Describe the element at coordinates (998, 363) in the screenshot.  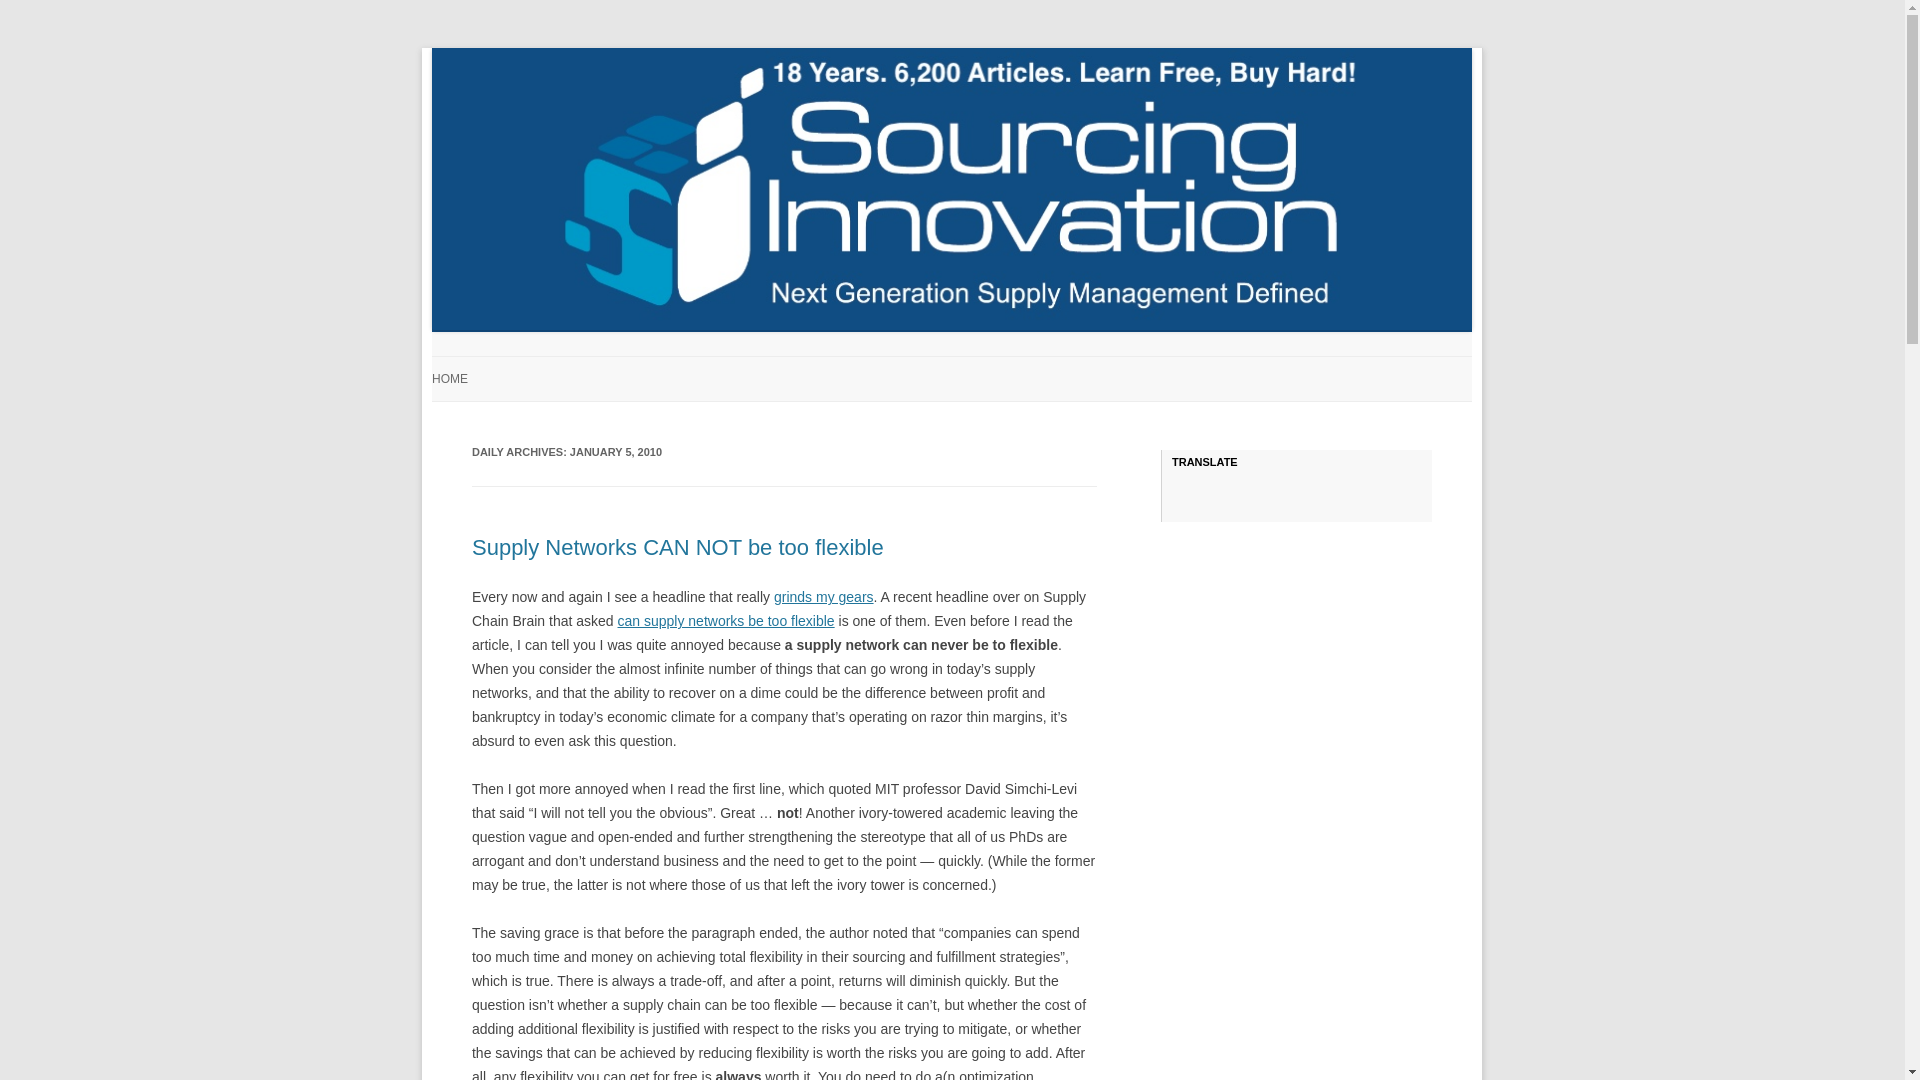
I see `Skip to content` at that location.